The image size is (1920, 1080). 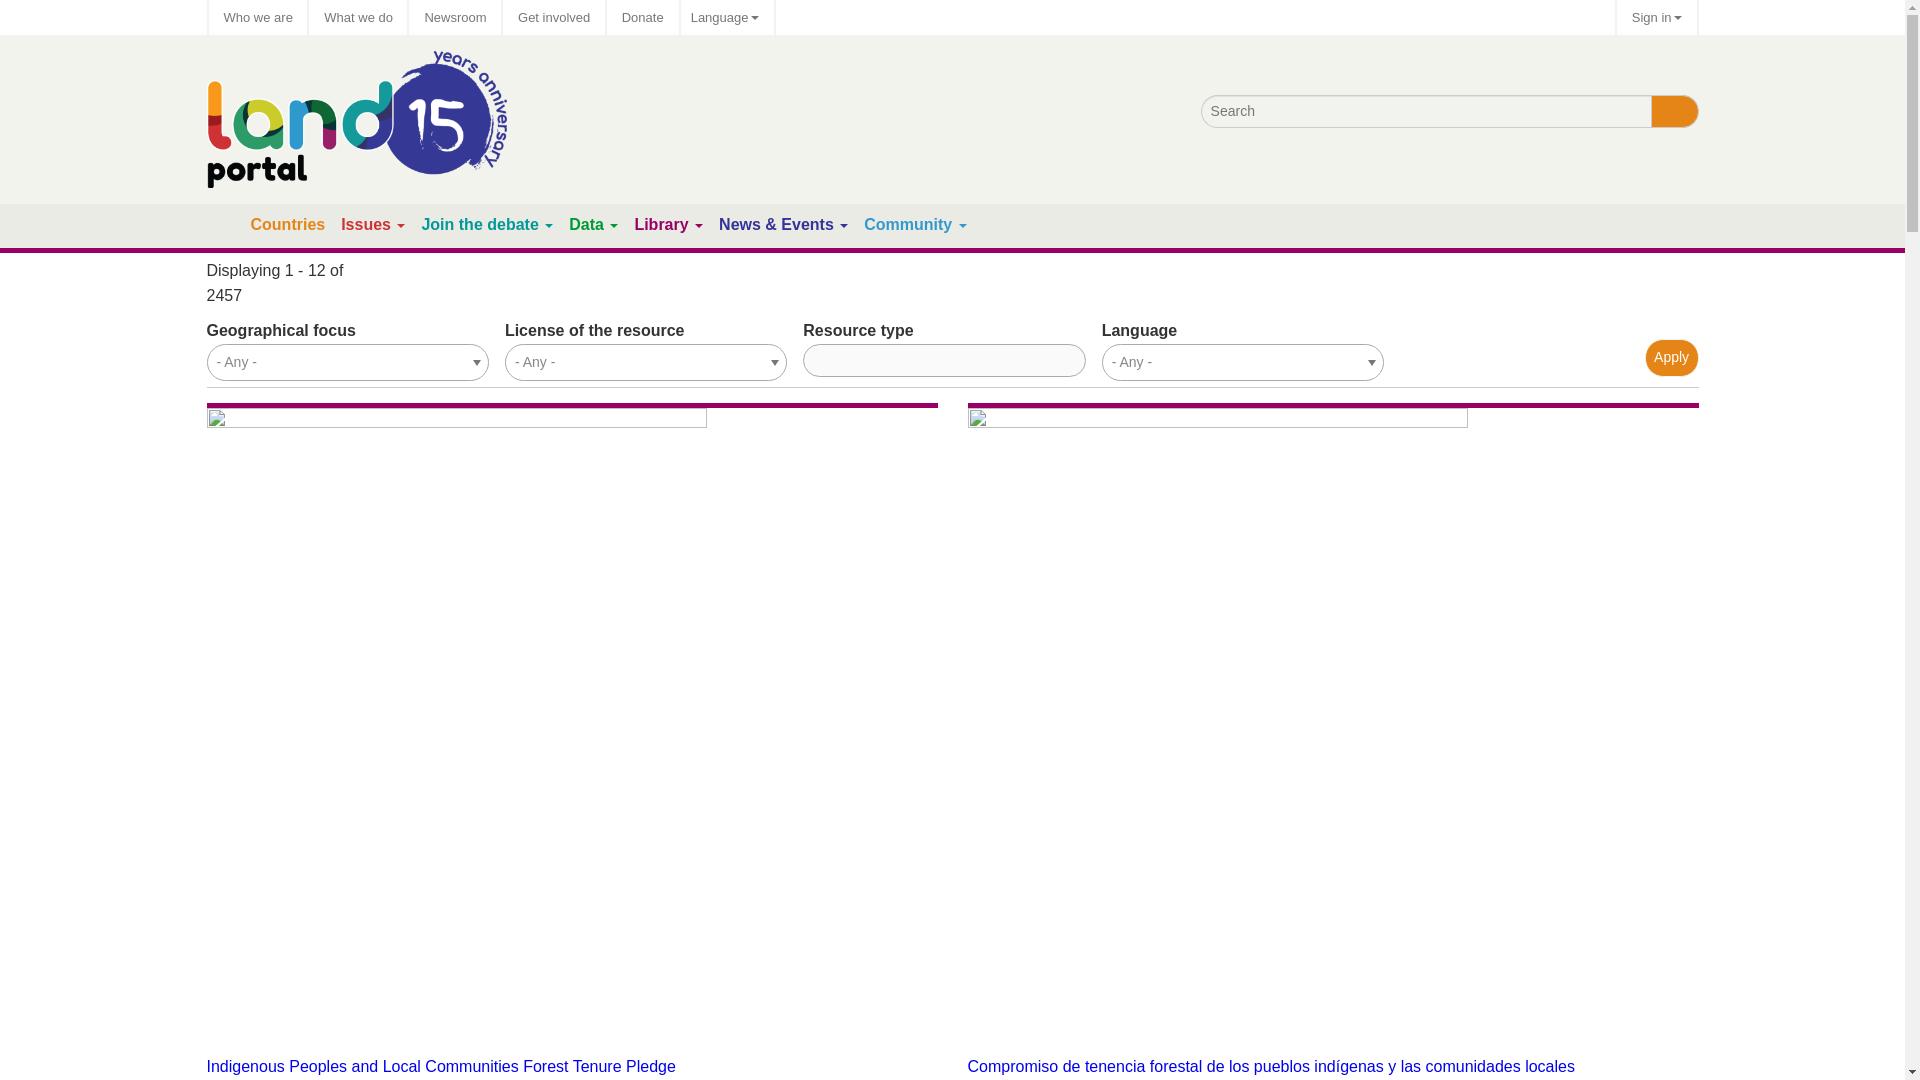 I want to click on Search, so click(x=1673, y=112).